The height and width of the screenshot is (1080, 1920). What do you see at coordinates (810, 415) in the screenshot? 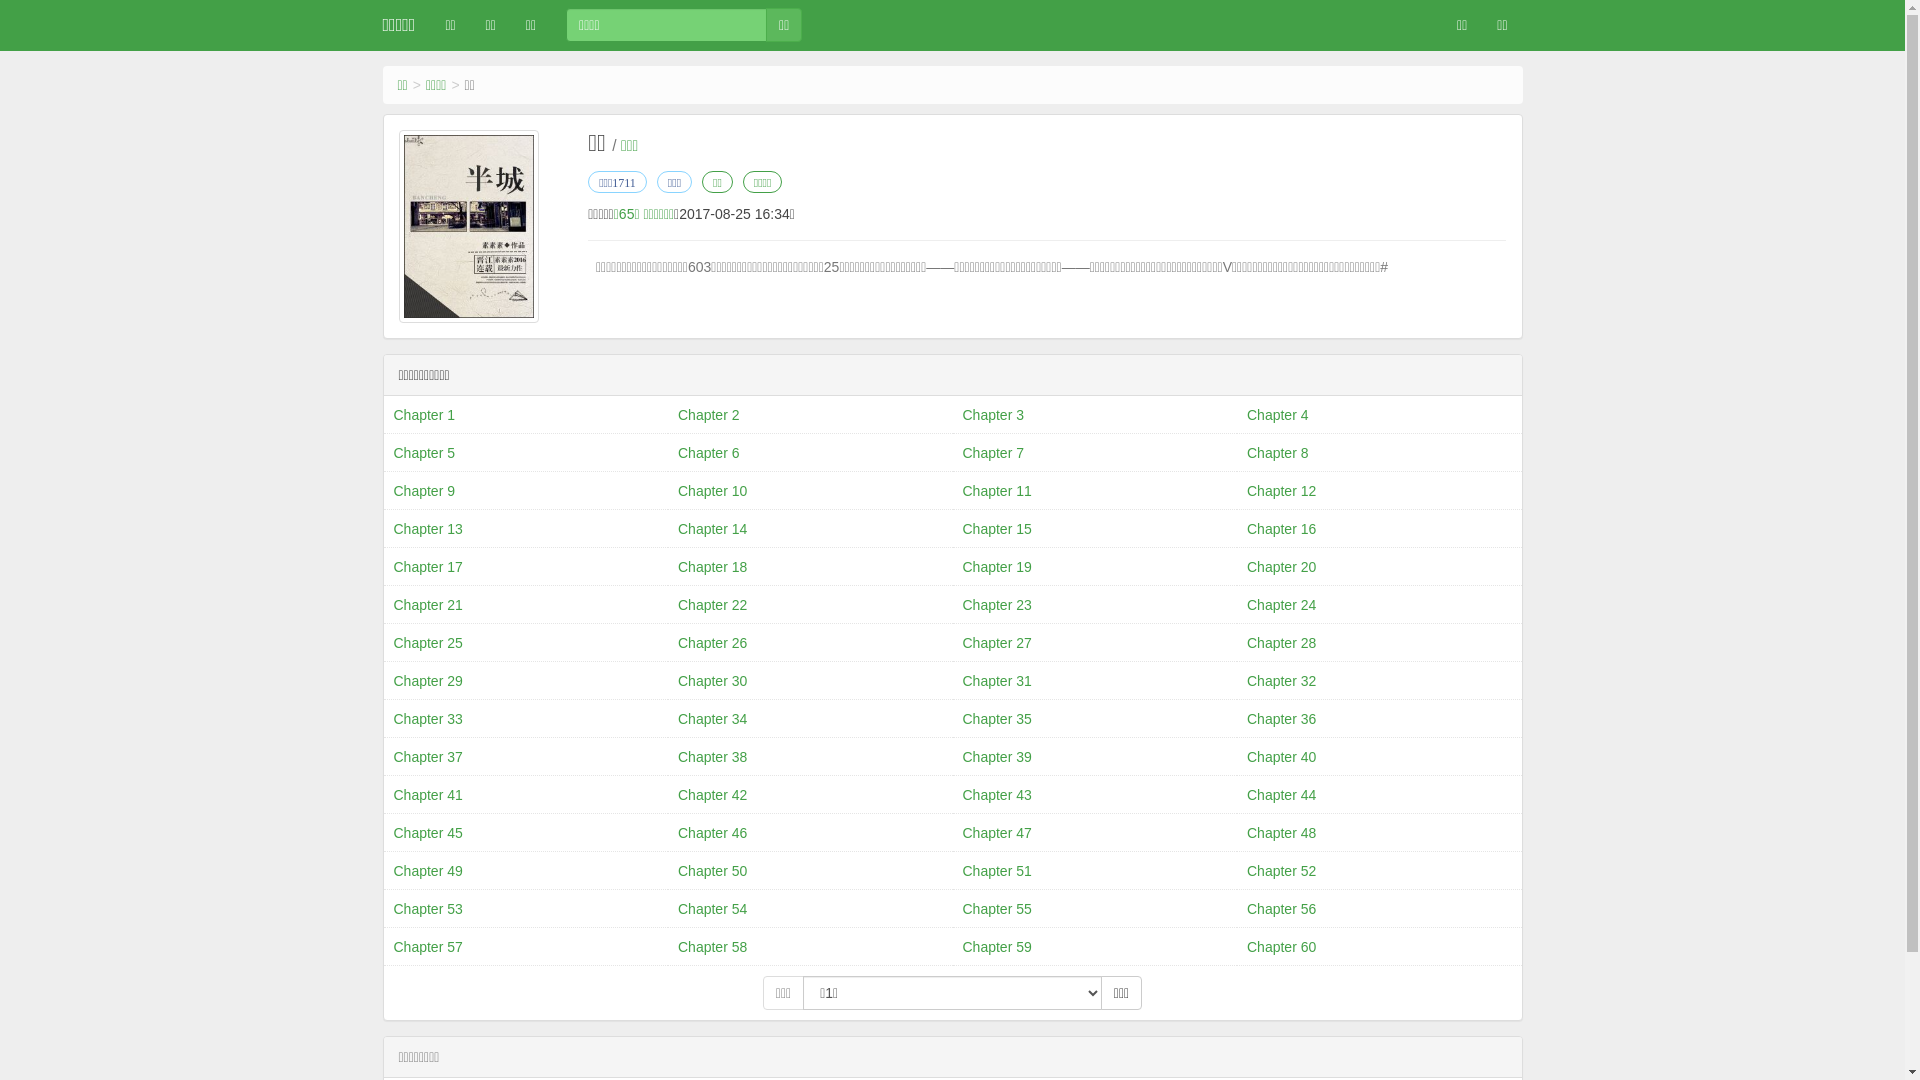
I see `Chapter 2` at bounding box center [810, 415].